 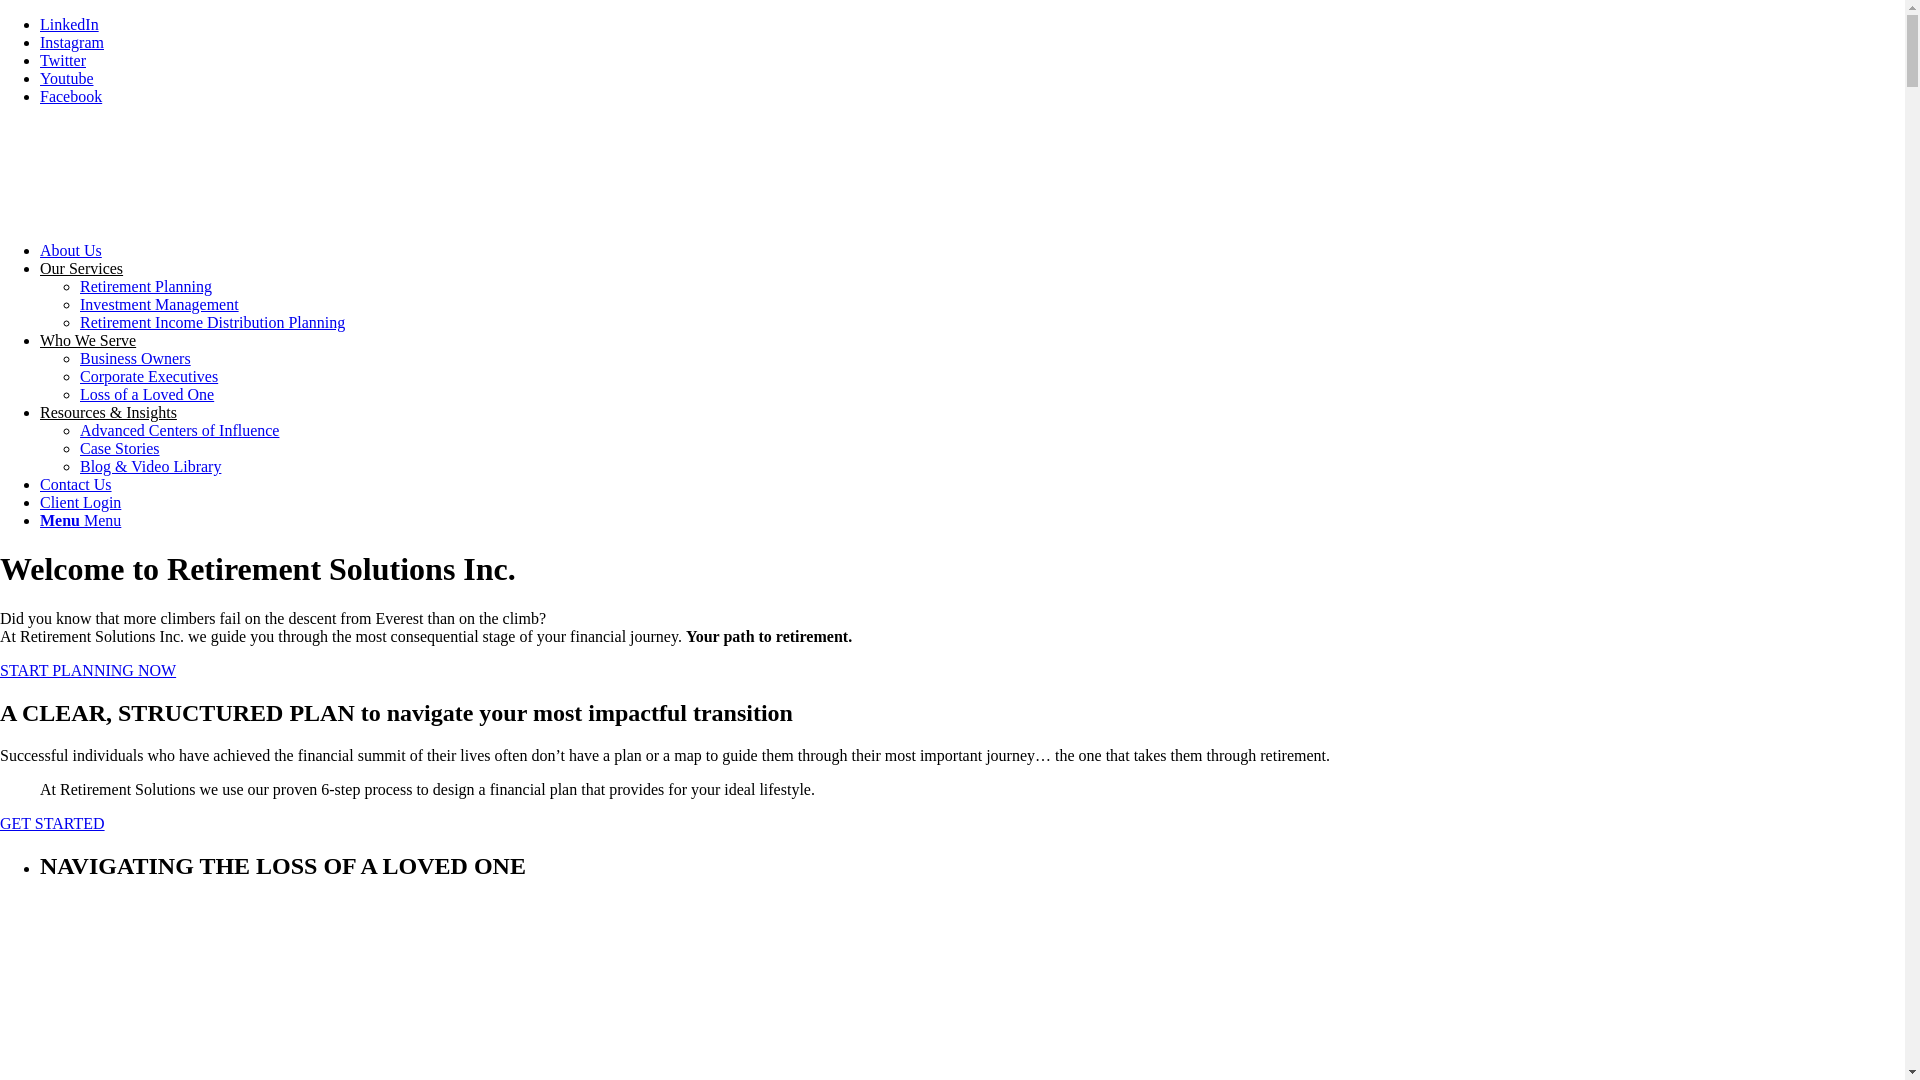 I want to click on START PLANNING NOW, so click(x=88, y=670).